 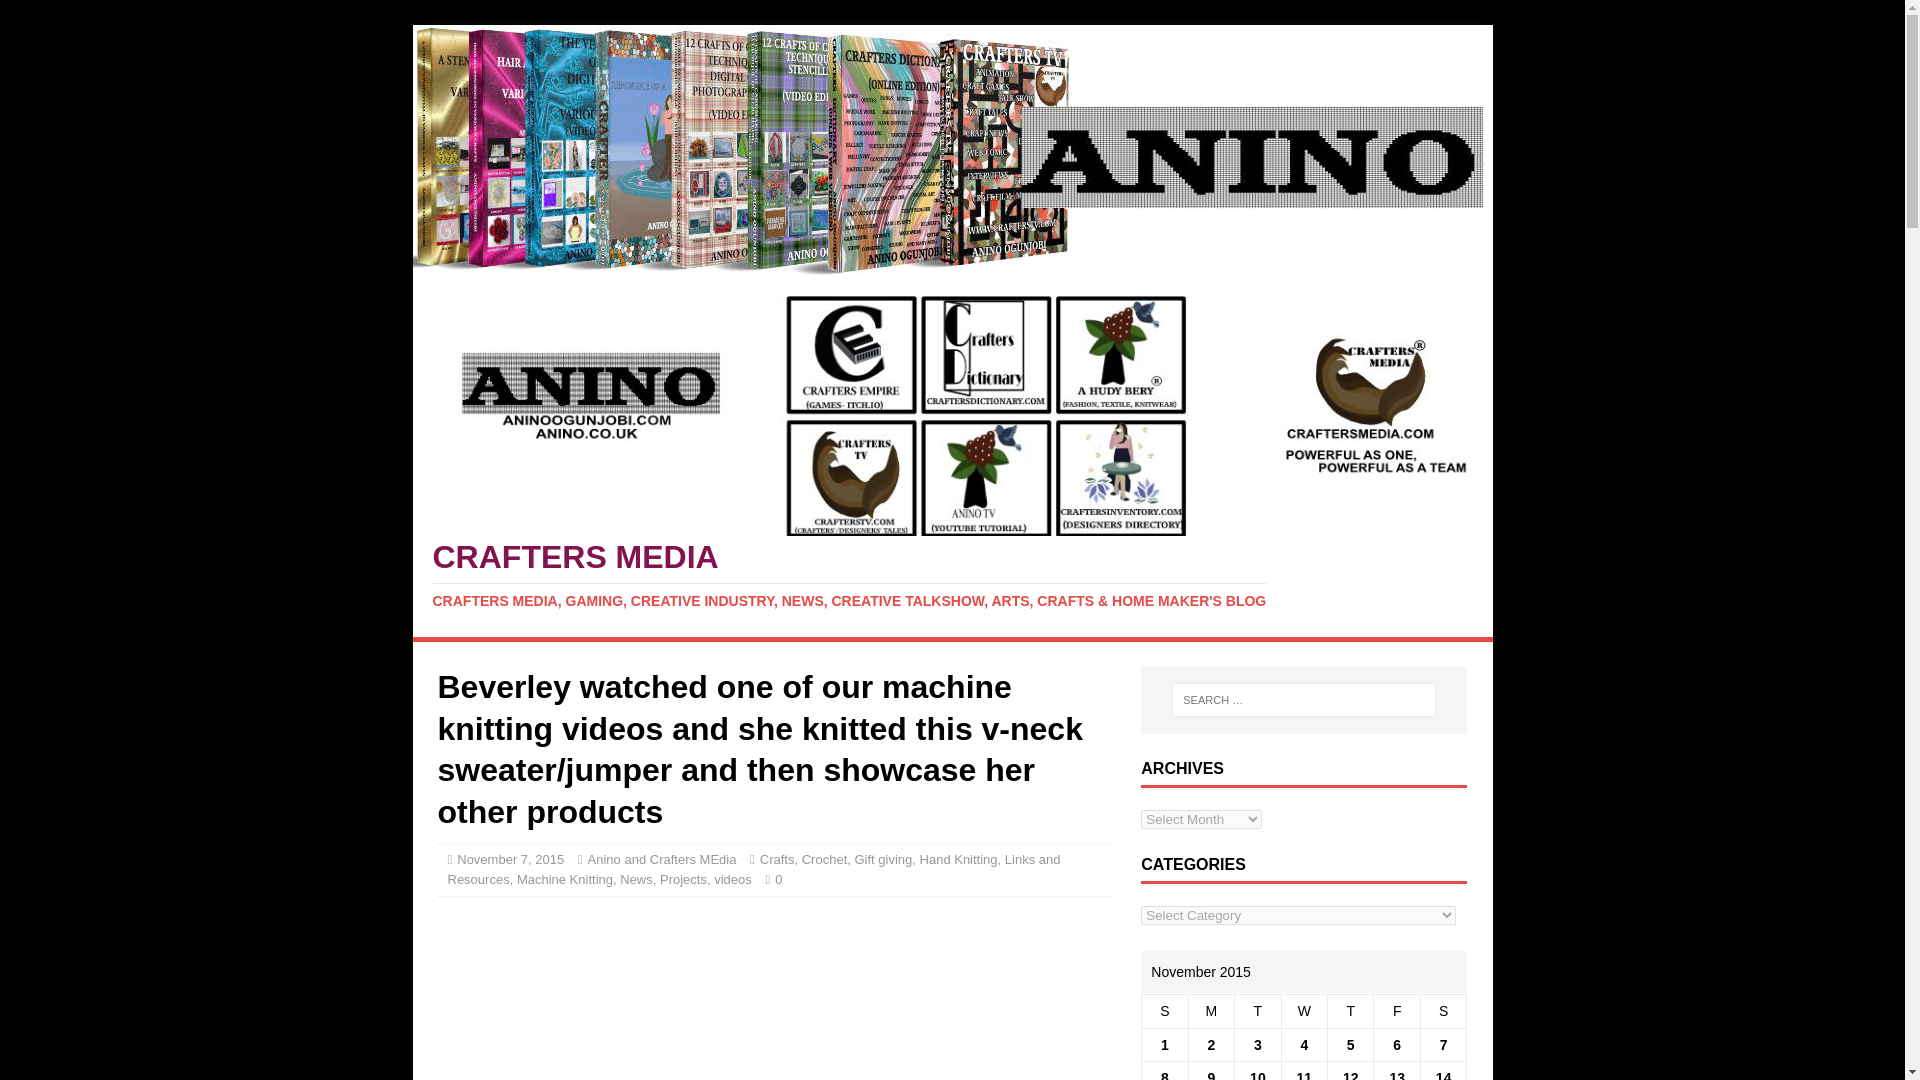 I want to click on Wednesday, so click(x=1303, y=1011).